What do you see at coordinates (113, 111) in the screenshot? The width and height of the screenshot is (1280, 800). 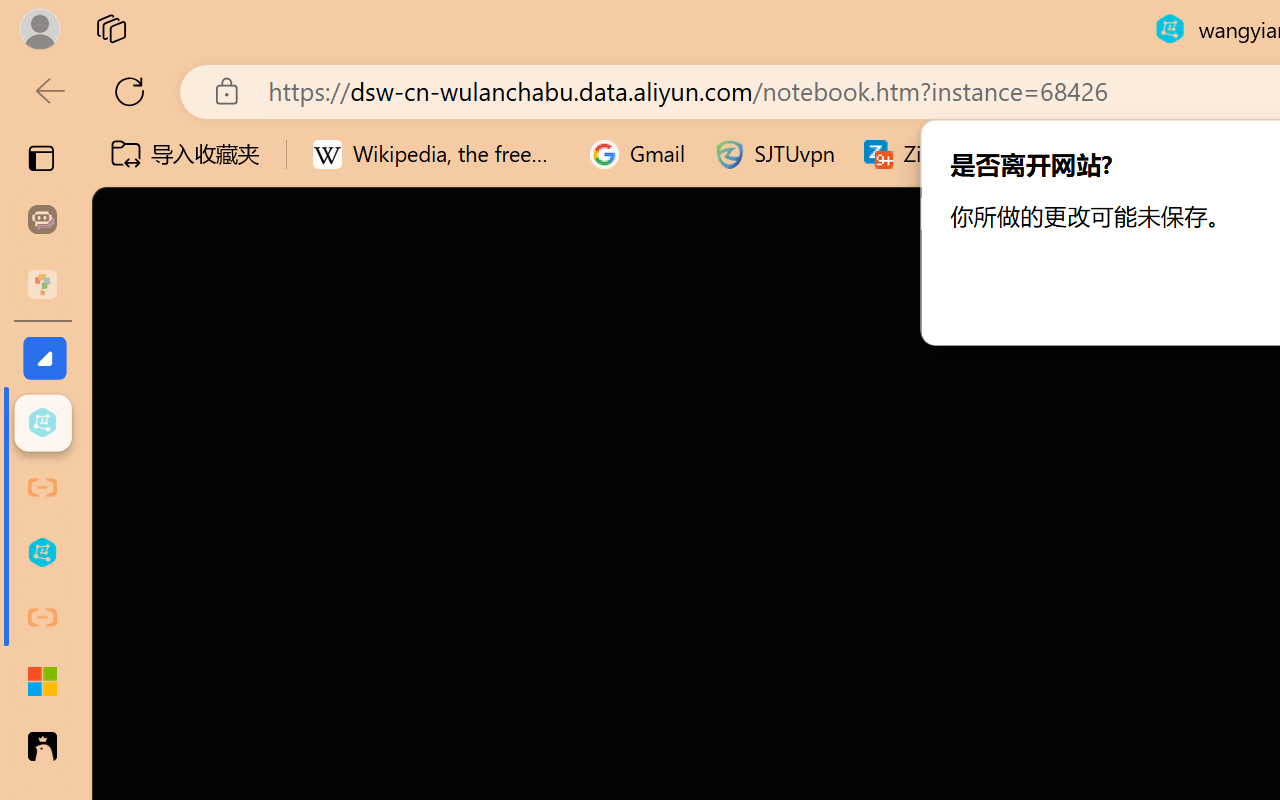 I see `None` at bounding box center [113, 111].